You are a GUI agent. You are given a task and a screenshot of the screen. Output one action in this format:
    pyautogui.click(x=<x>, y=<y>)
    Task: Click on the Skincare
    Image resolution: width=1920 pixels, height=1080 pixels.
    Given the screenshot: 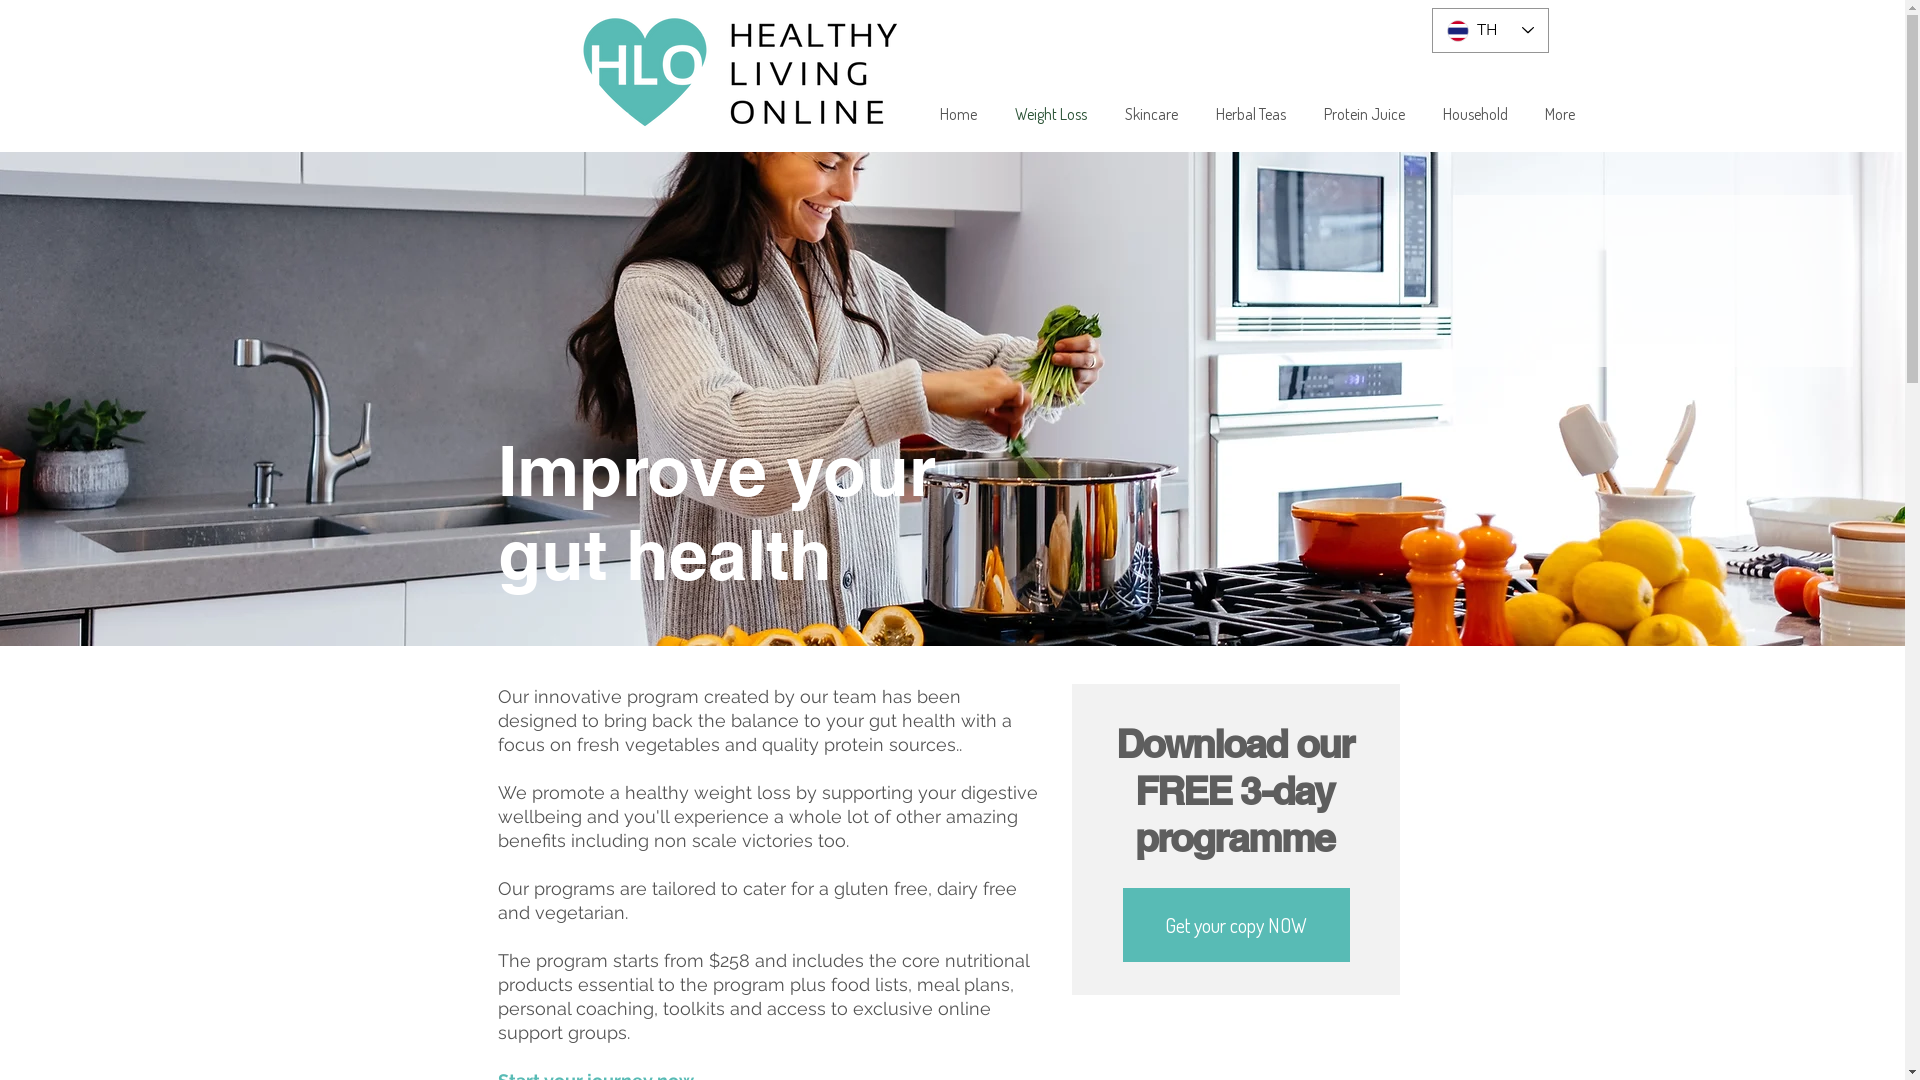 What is the action you would take?
    pyautogui.click(x=1152, y=114)
    